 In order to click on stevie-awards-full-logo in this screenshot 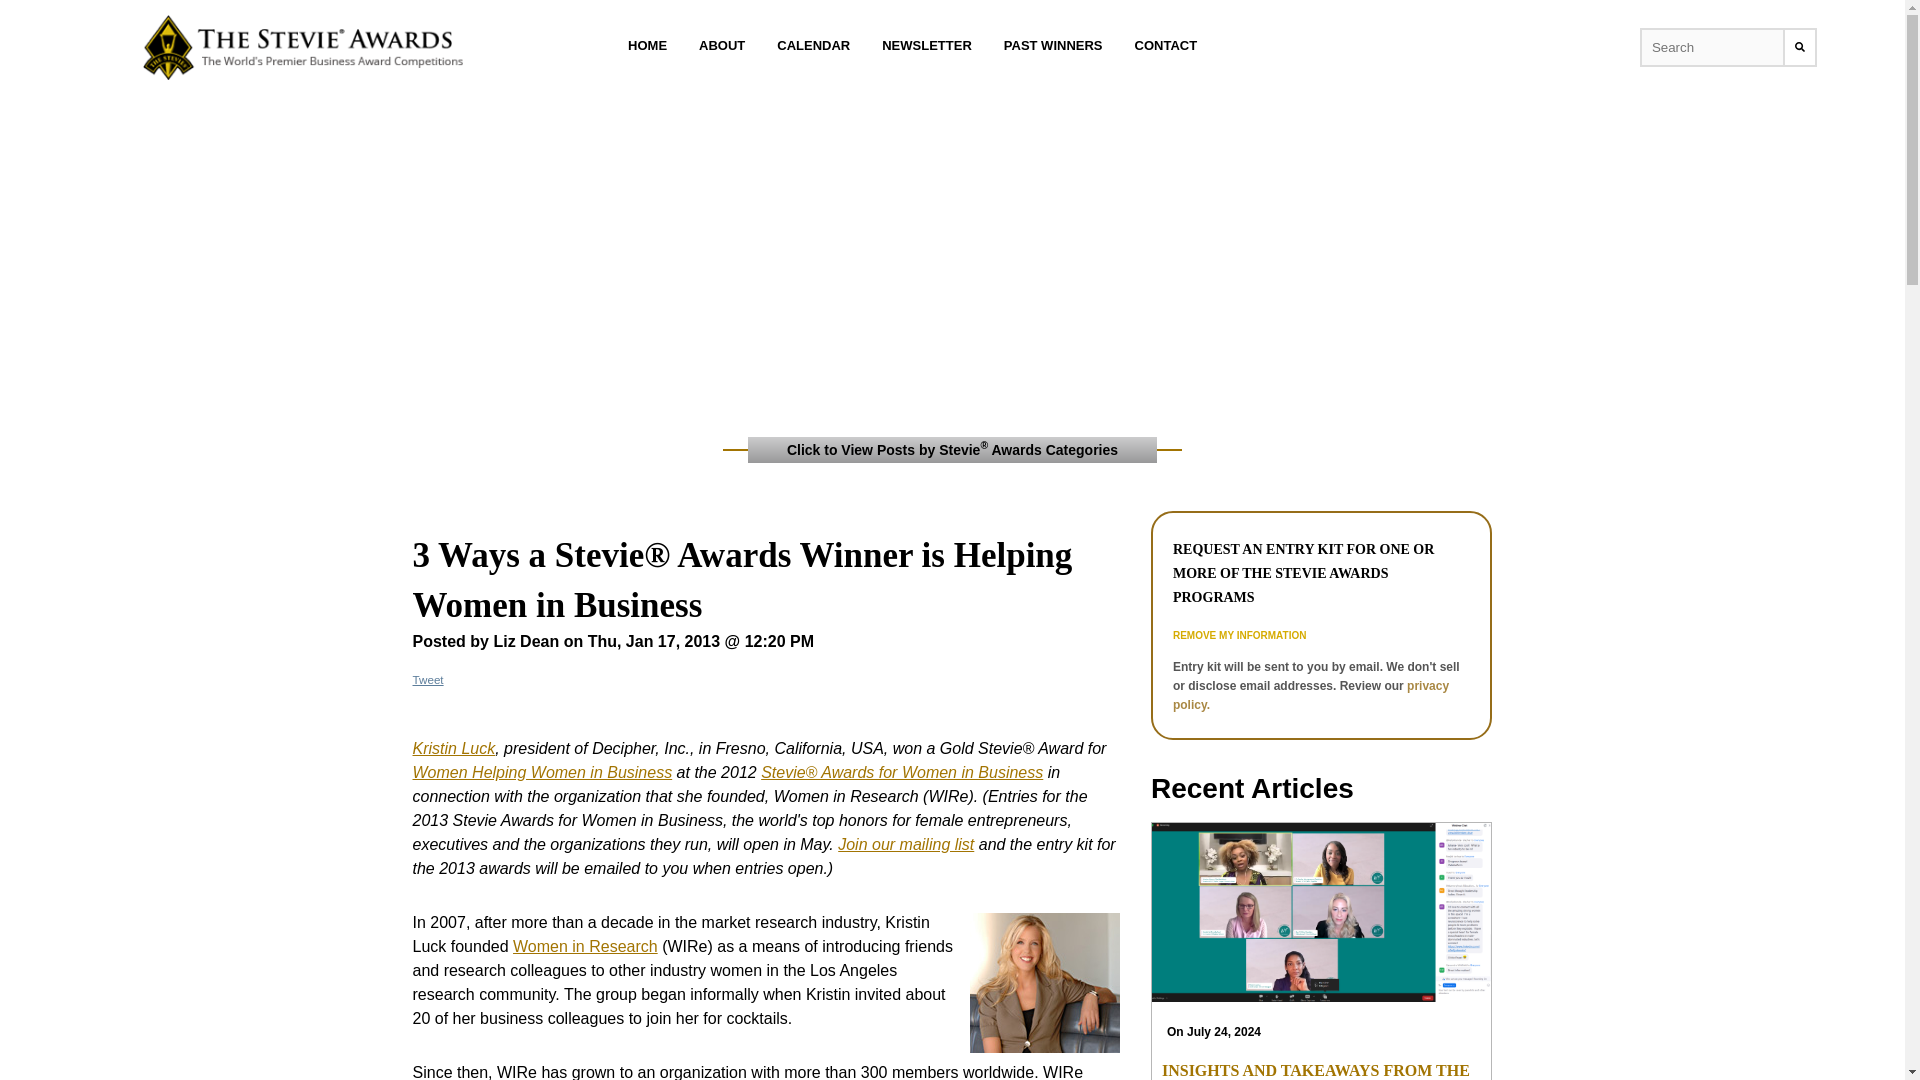, I will do `click(302, 47)`.